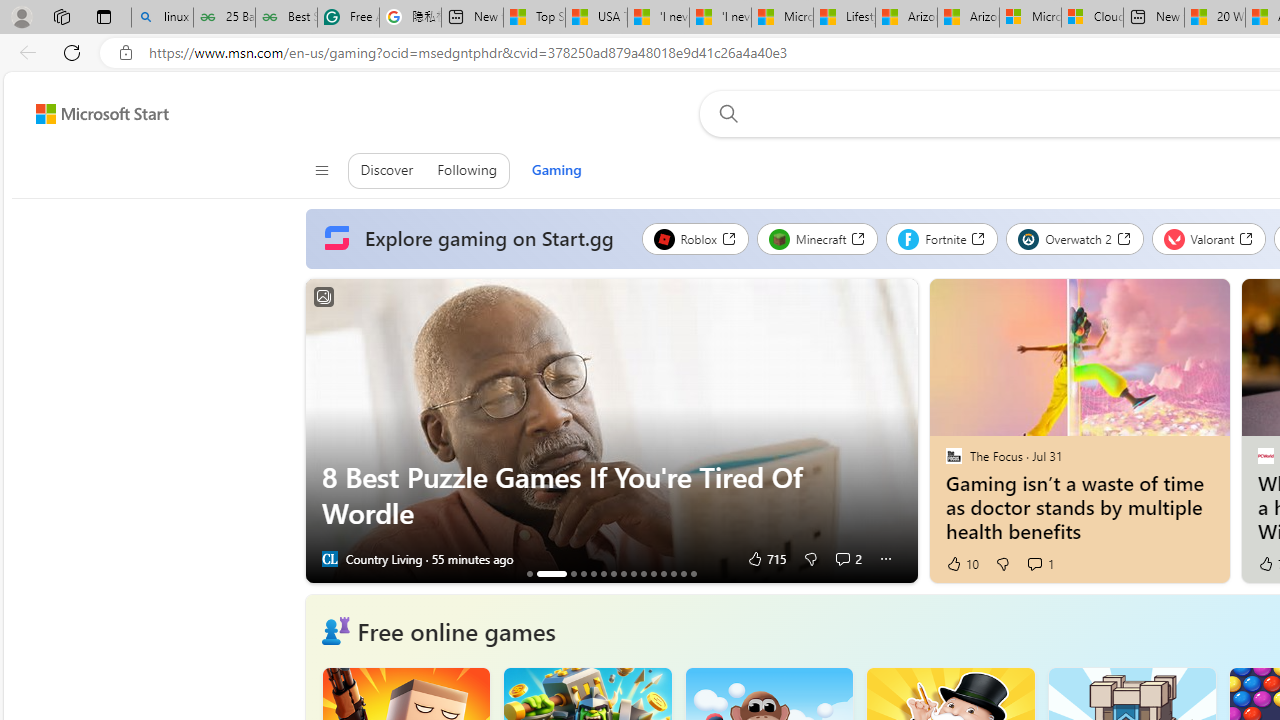 The width and height of the screenshot is (1280, 720). Describe the element at coordinates (643, 573) in the screenshot. I see `KingdomScape - Gameplay` at that location.